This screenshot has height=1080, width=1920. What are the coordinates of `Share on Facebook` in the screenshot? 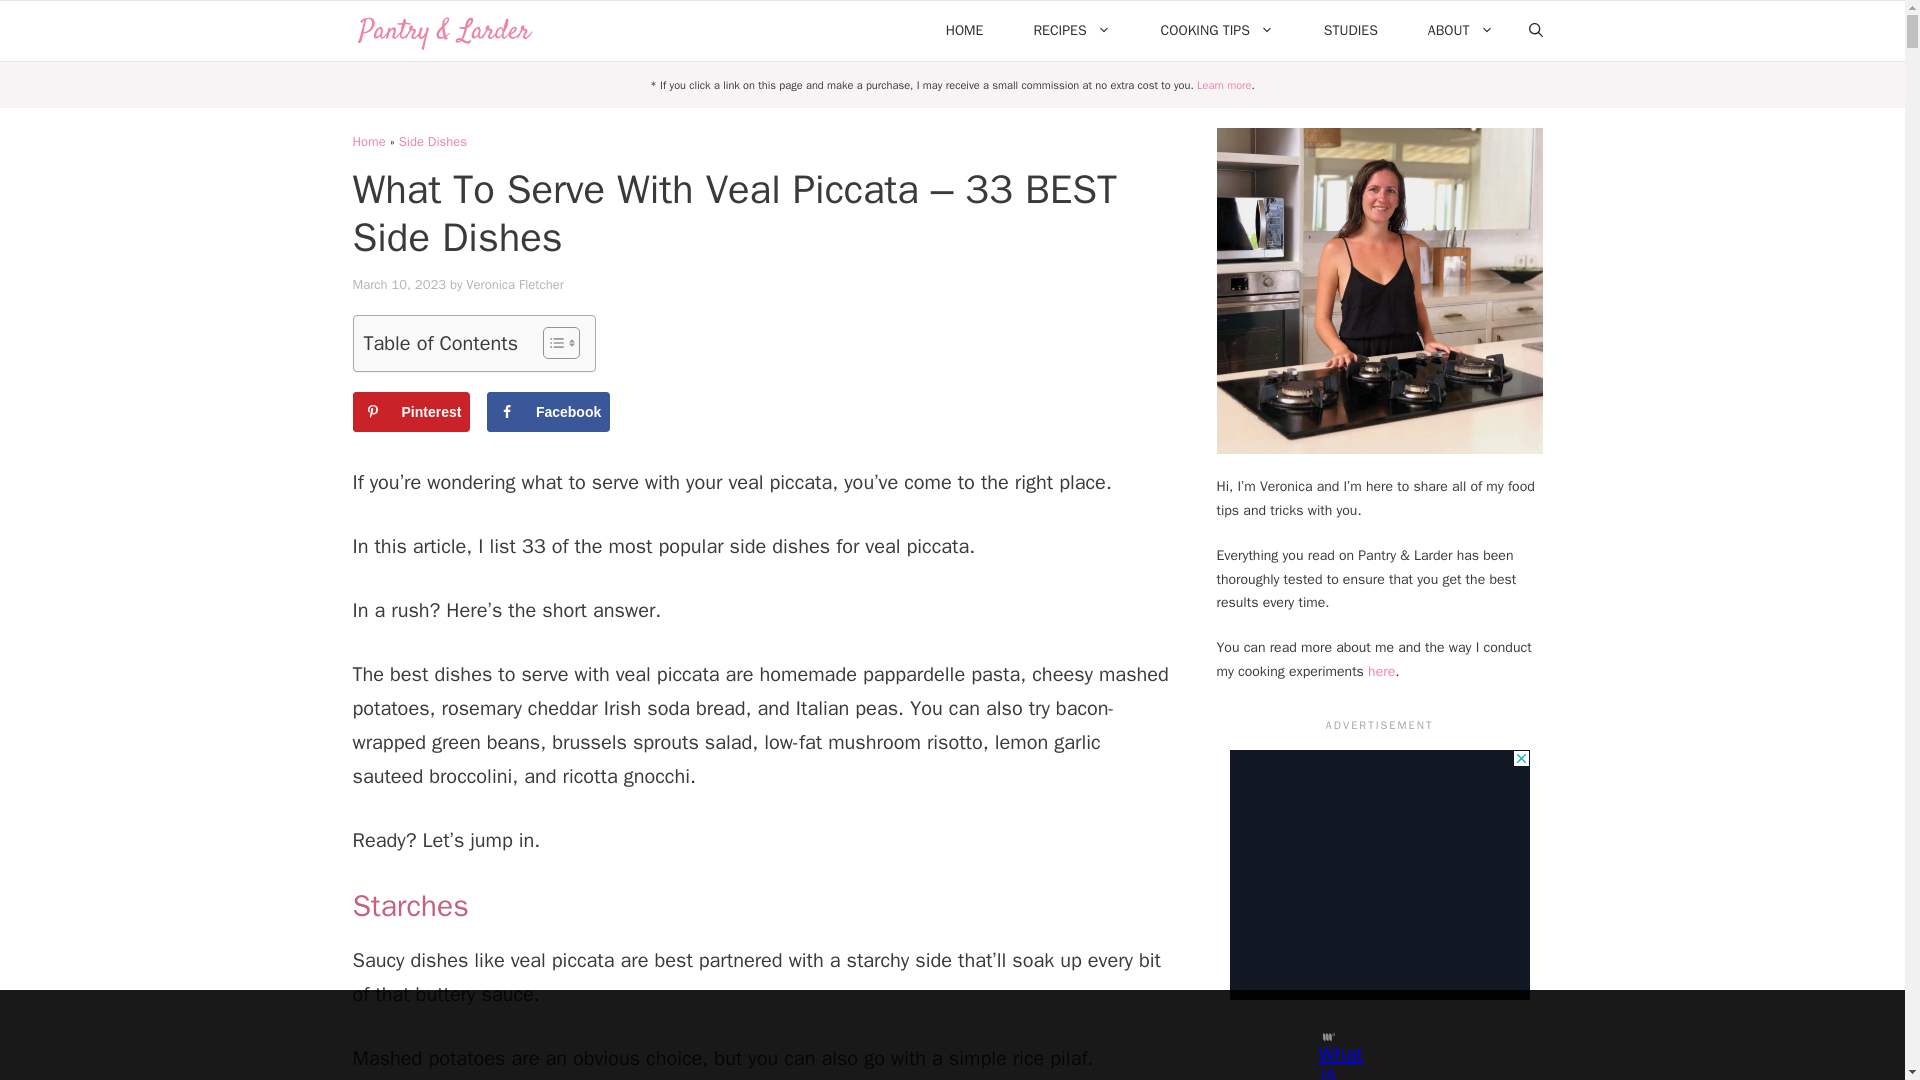 It's located at (548, 412).